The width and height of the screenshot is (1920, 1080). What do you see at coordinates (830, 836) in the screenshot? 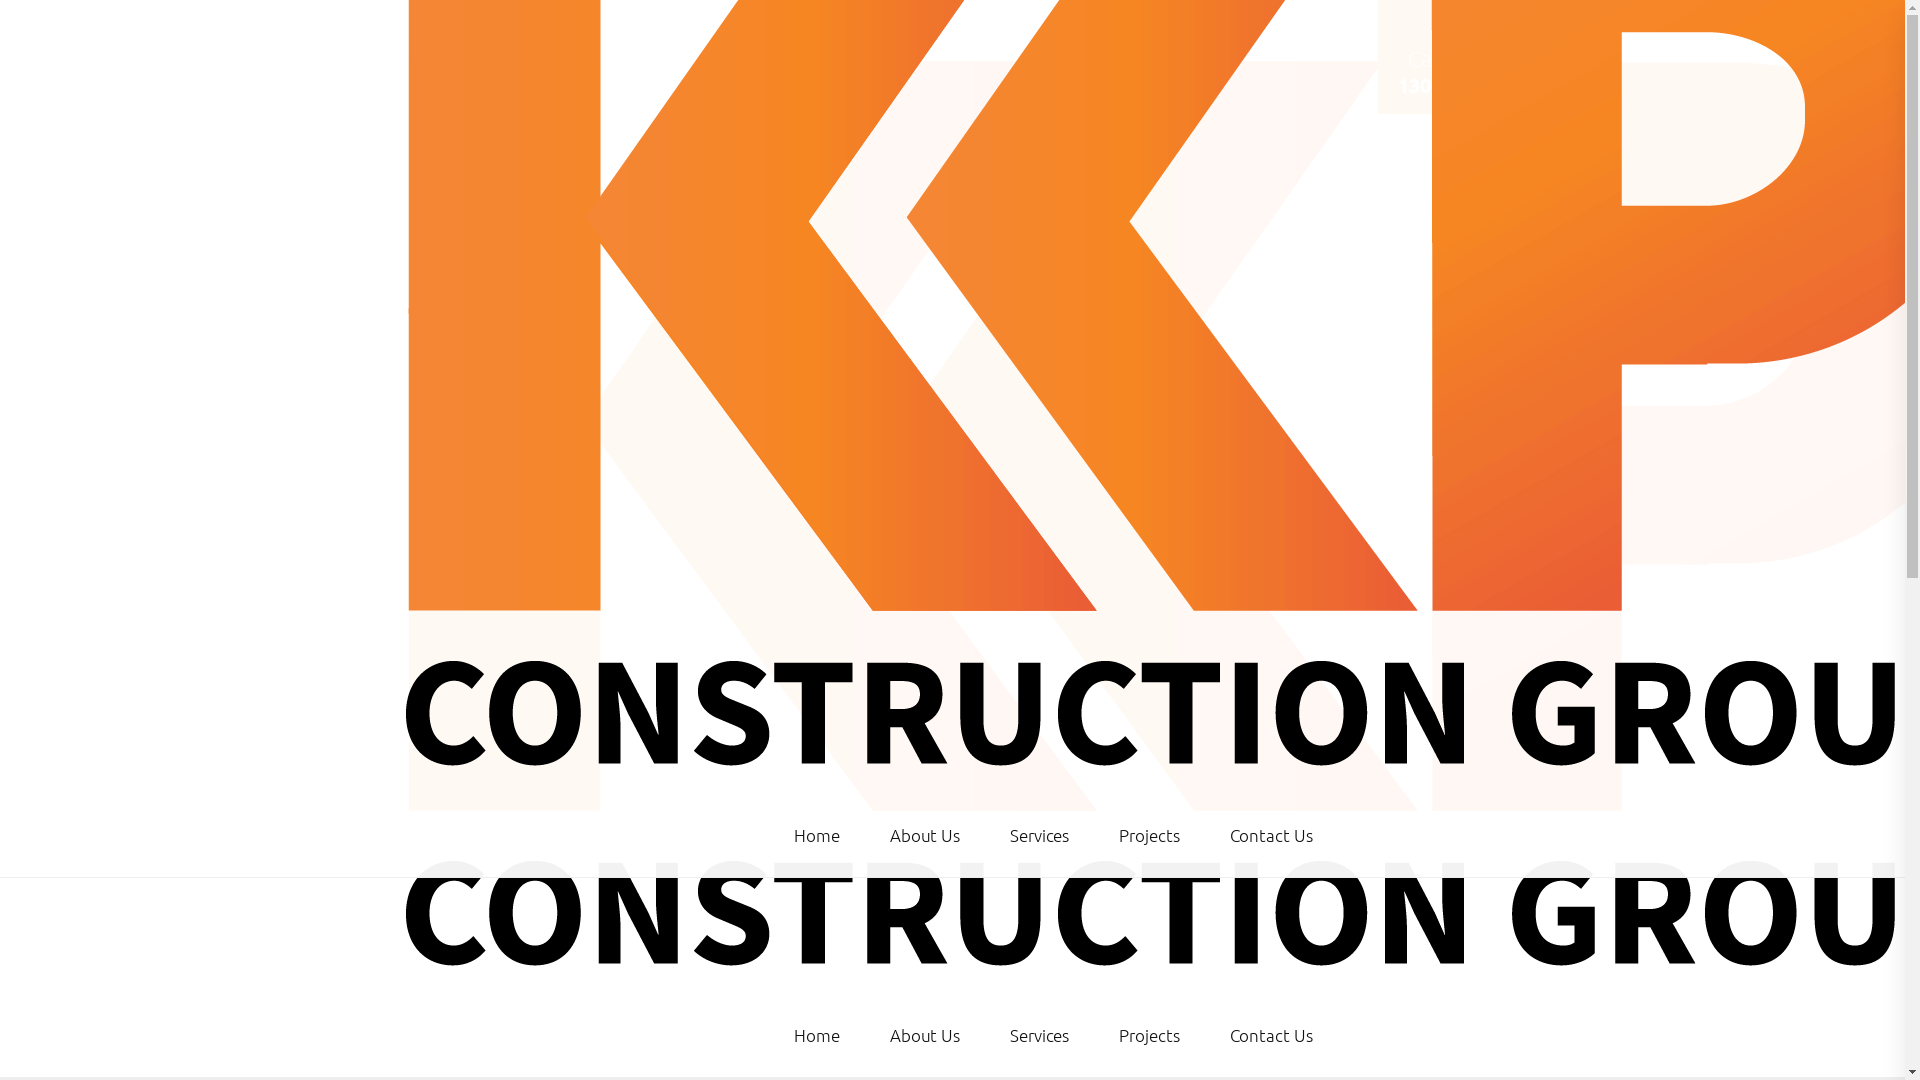
I see `Home` at bounding box center [830, 836].